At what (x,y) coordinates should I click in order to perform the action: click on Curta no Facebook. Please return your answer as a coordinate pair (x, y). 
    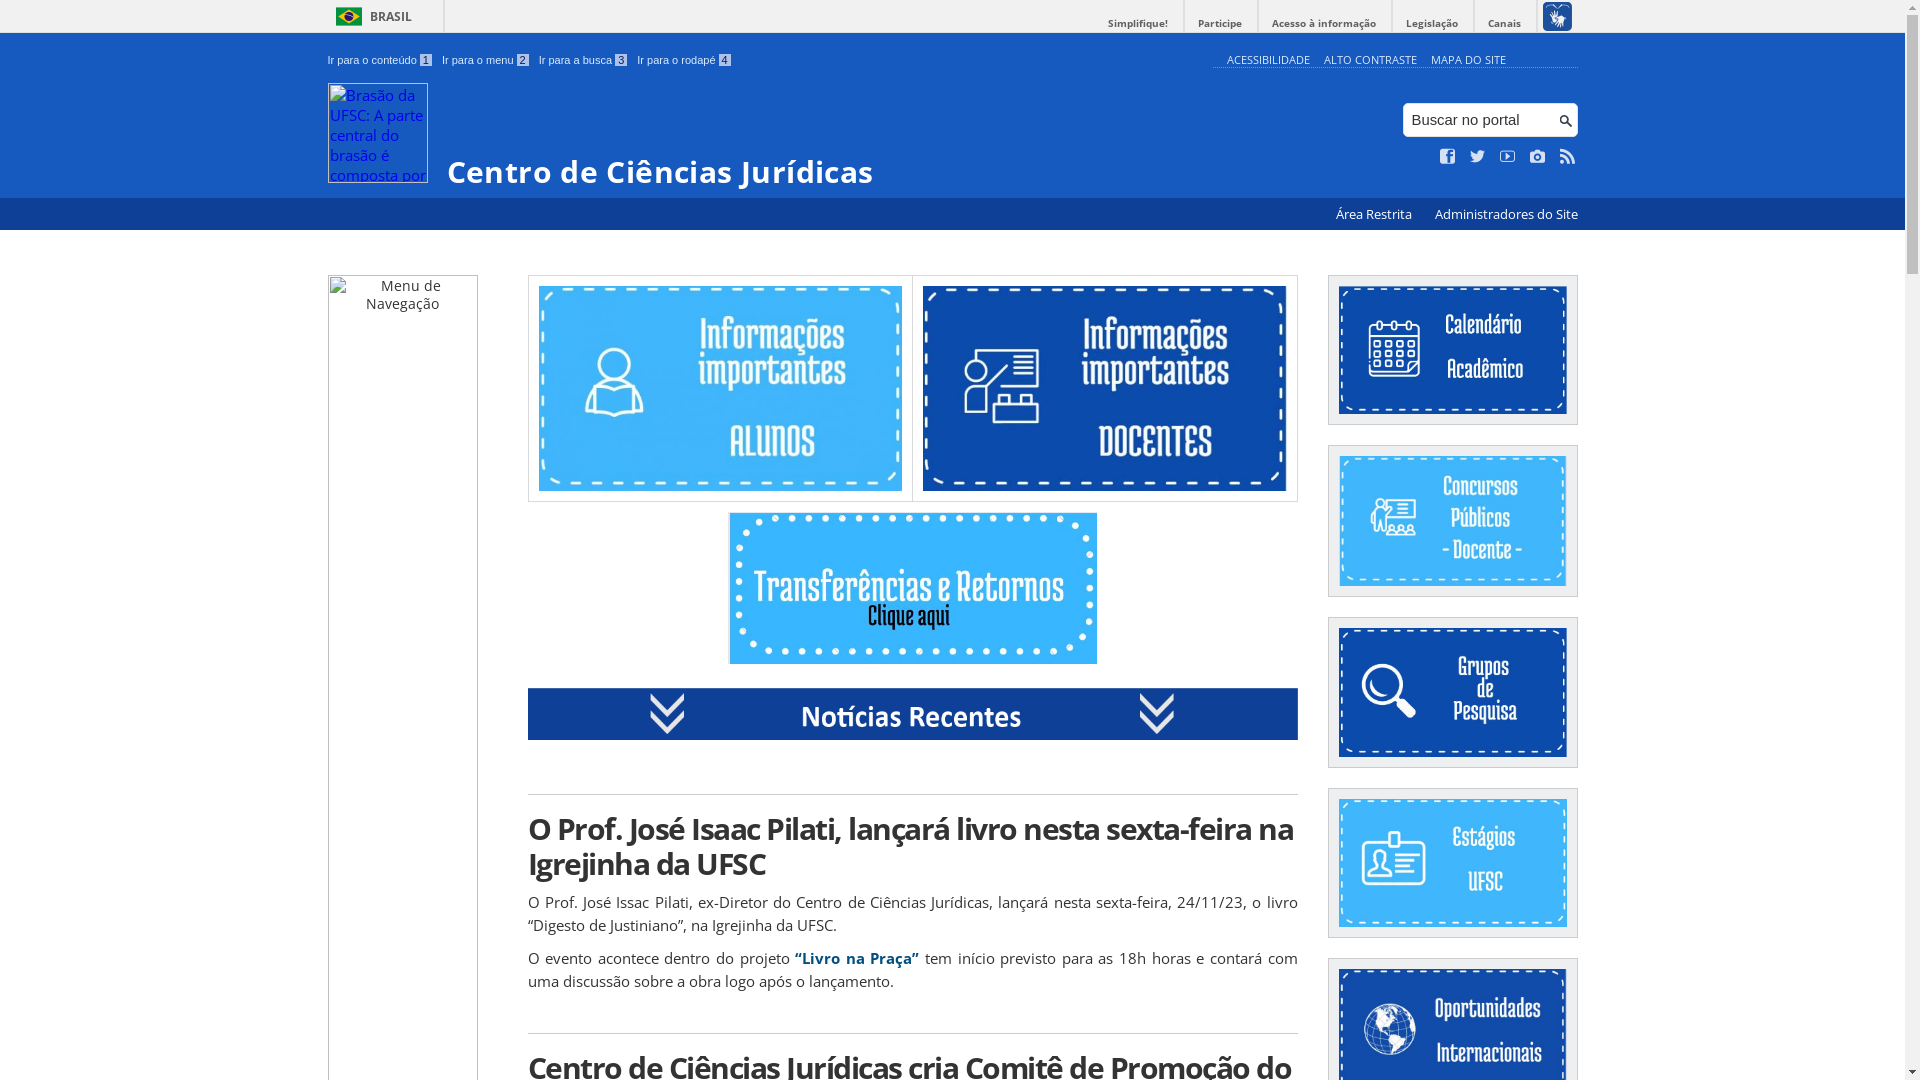
    Looking at the image, I should click on (1448, 157).